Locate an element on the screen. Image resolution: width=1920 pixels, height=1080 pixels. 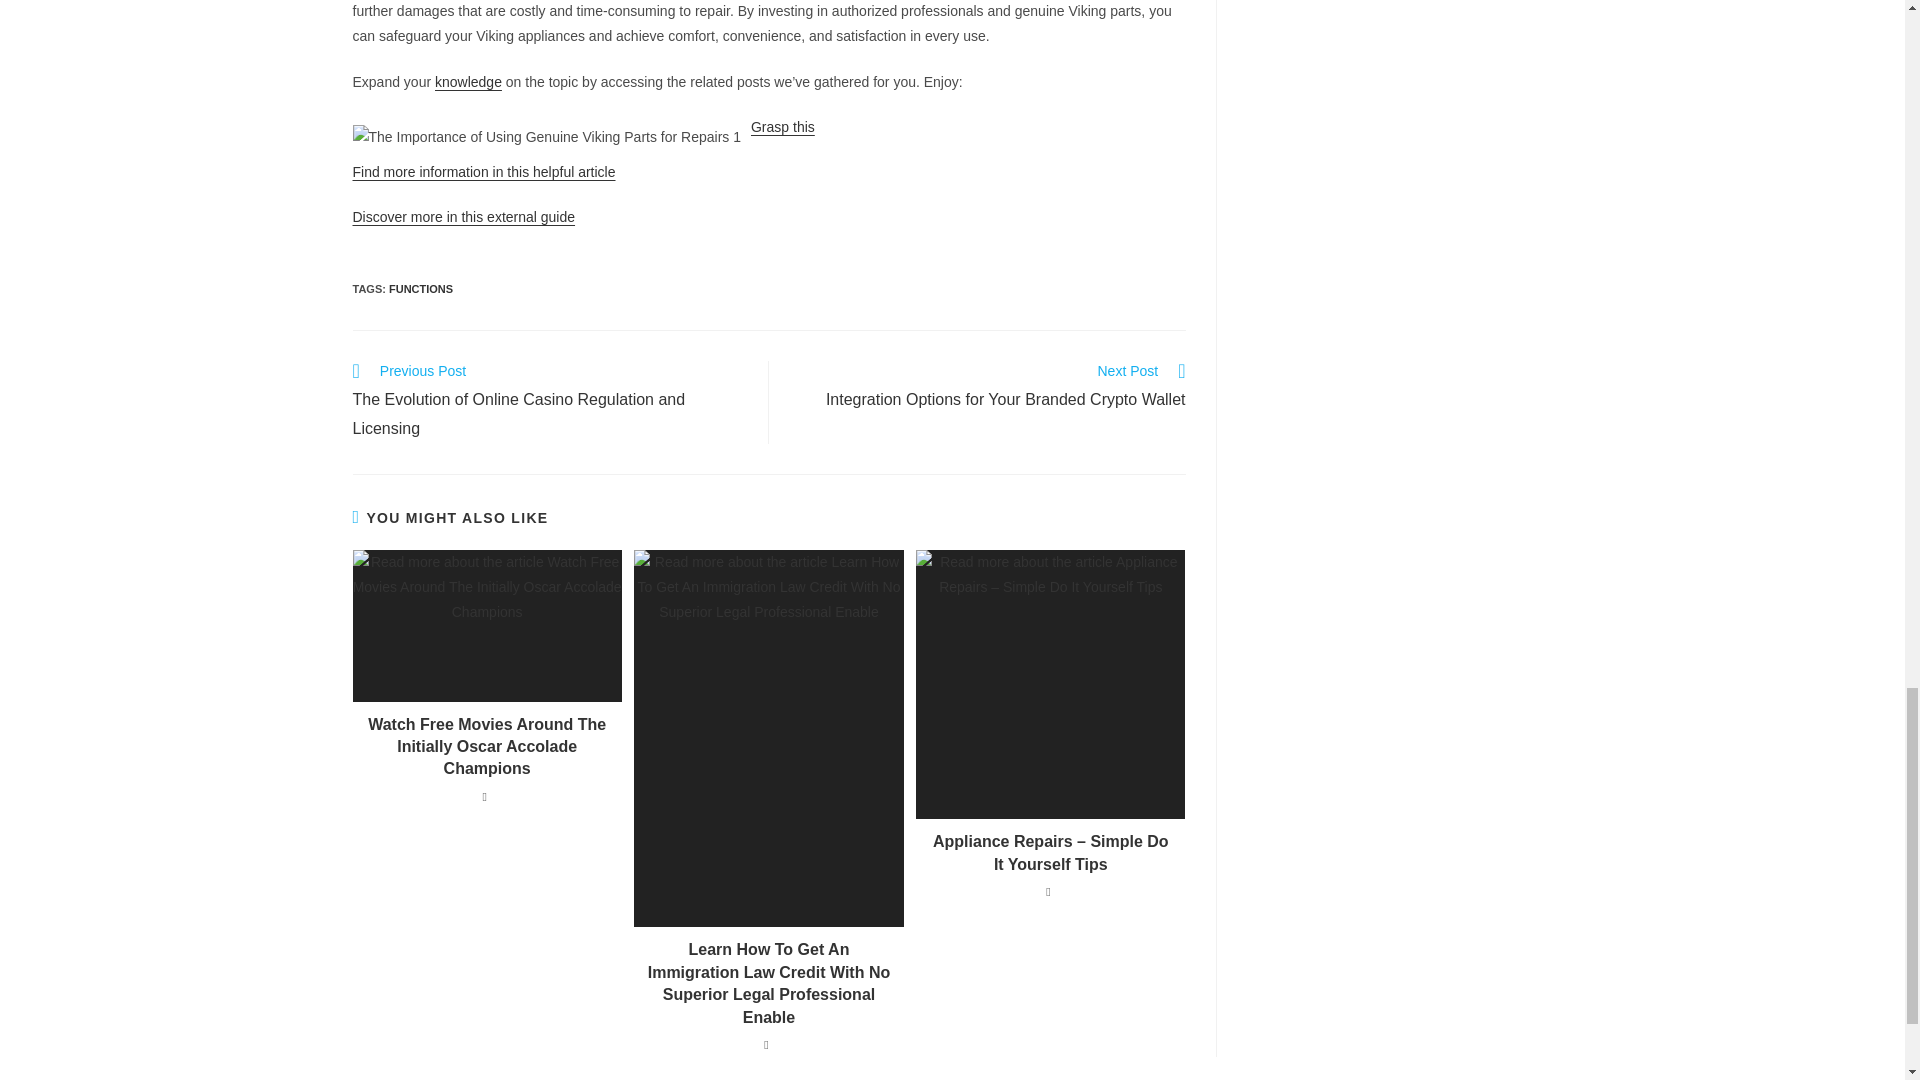
Grasp this is located at coordinates (782, 126).